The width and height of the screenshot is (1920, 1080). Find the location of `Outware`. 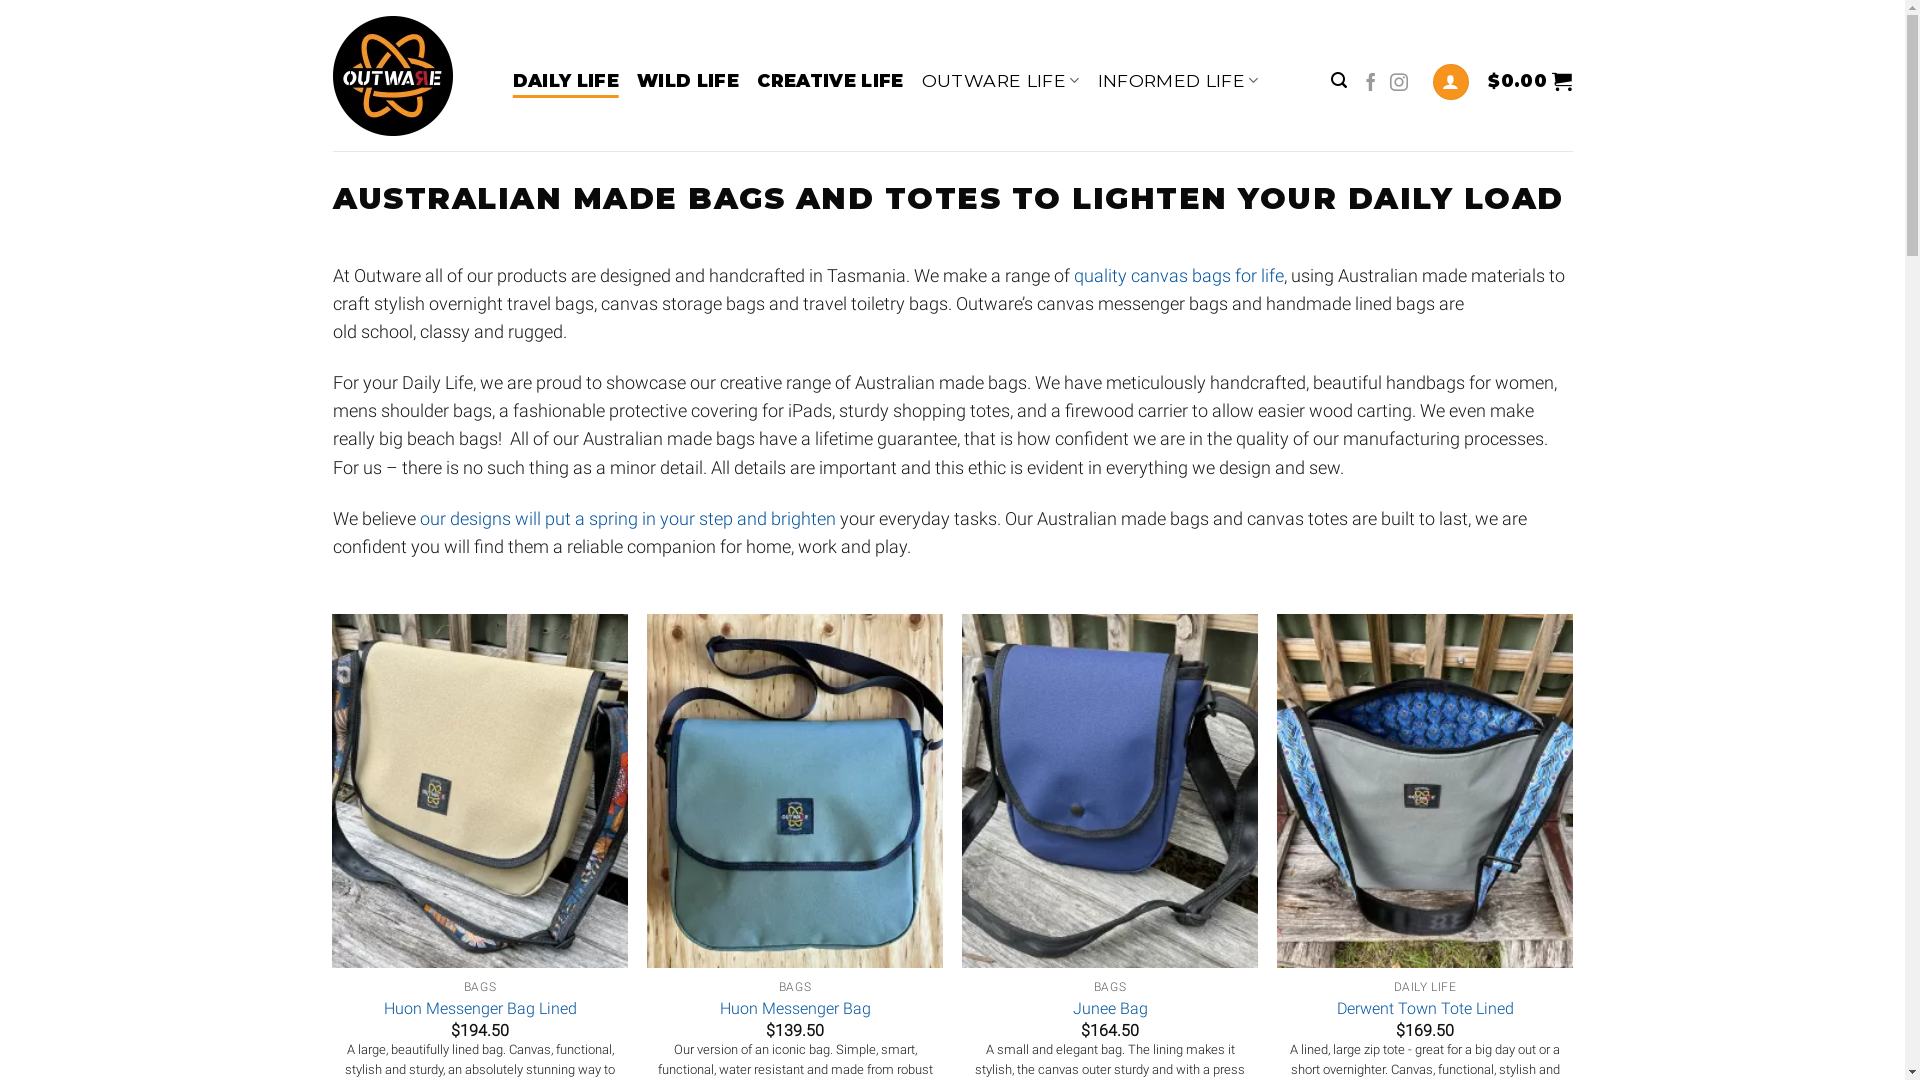

Outware is located at coordinates (407, 76).